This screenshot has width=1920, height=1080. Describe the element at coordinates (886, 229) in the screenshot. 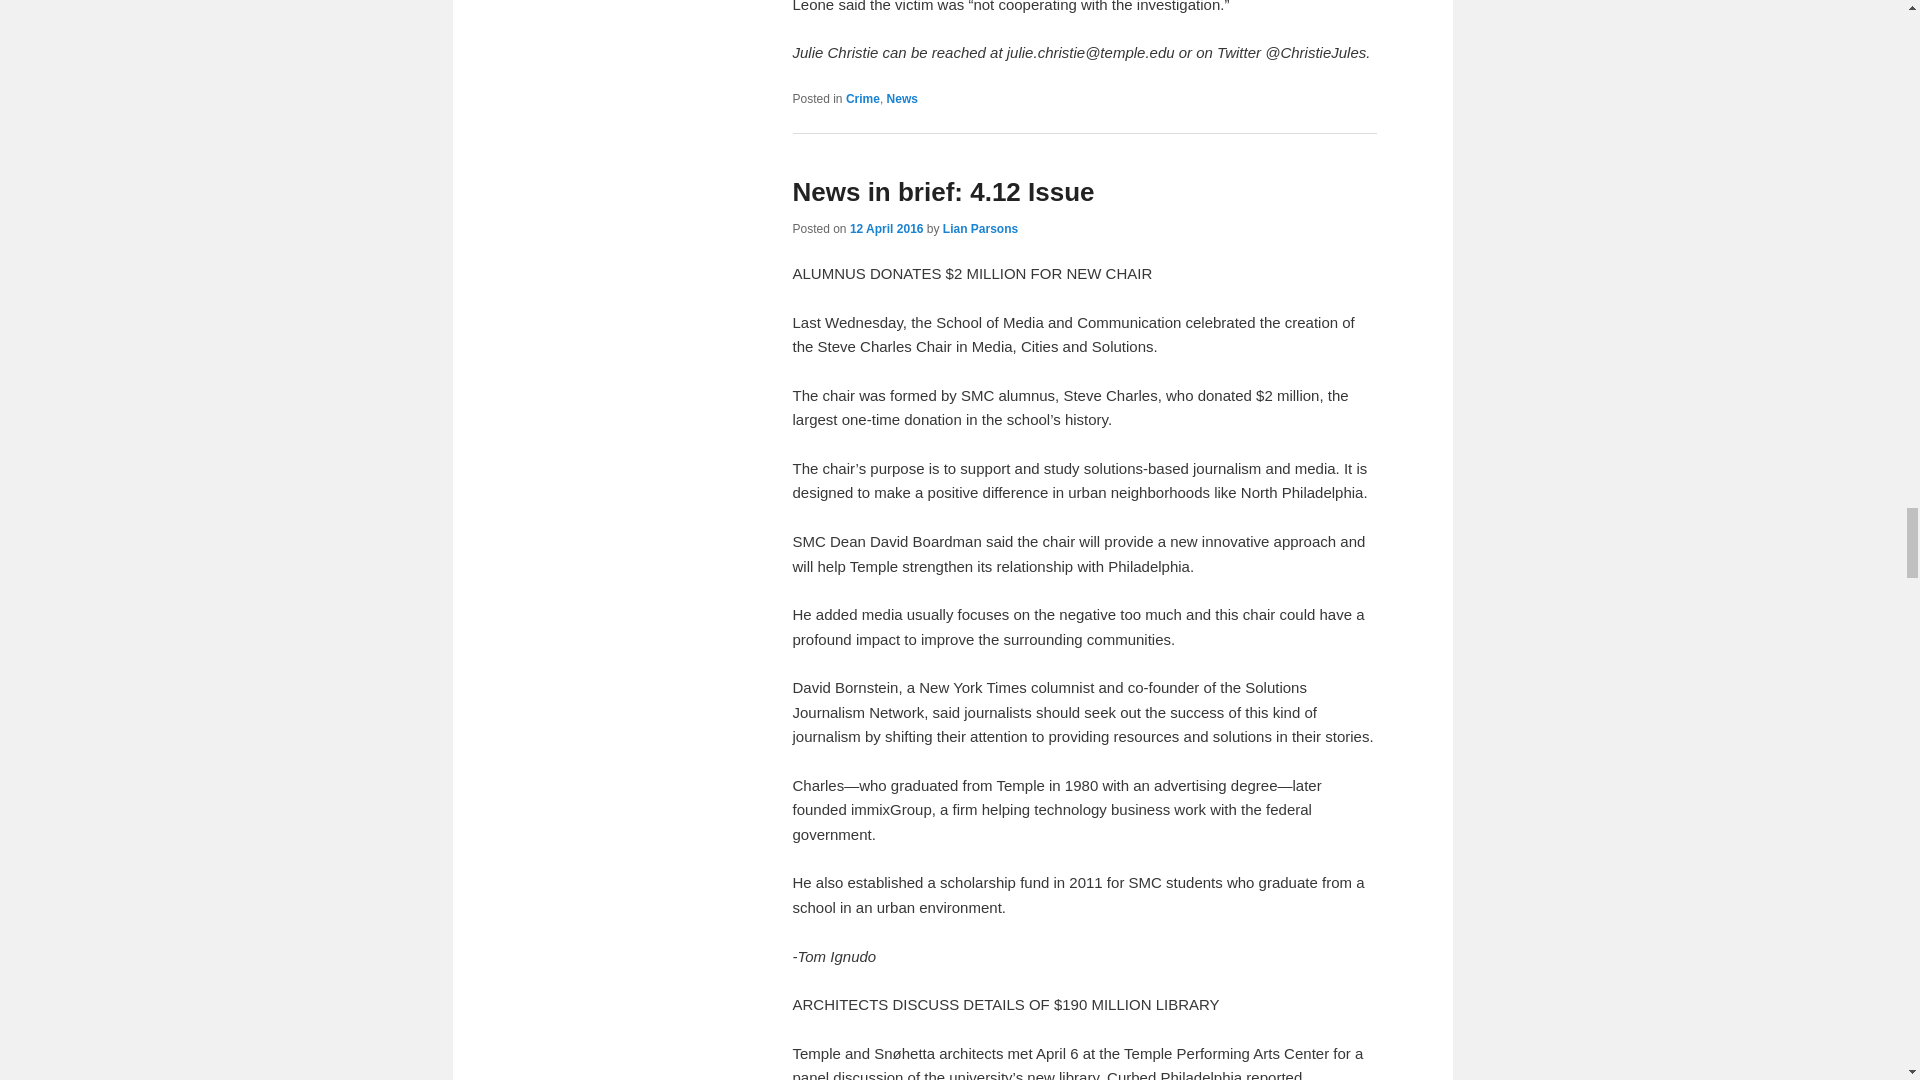

I see `12 April 2016` at that location.